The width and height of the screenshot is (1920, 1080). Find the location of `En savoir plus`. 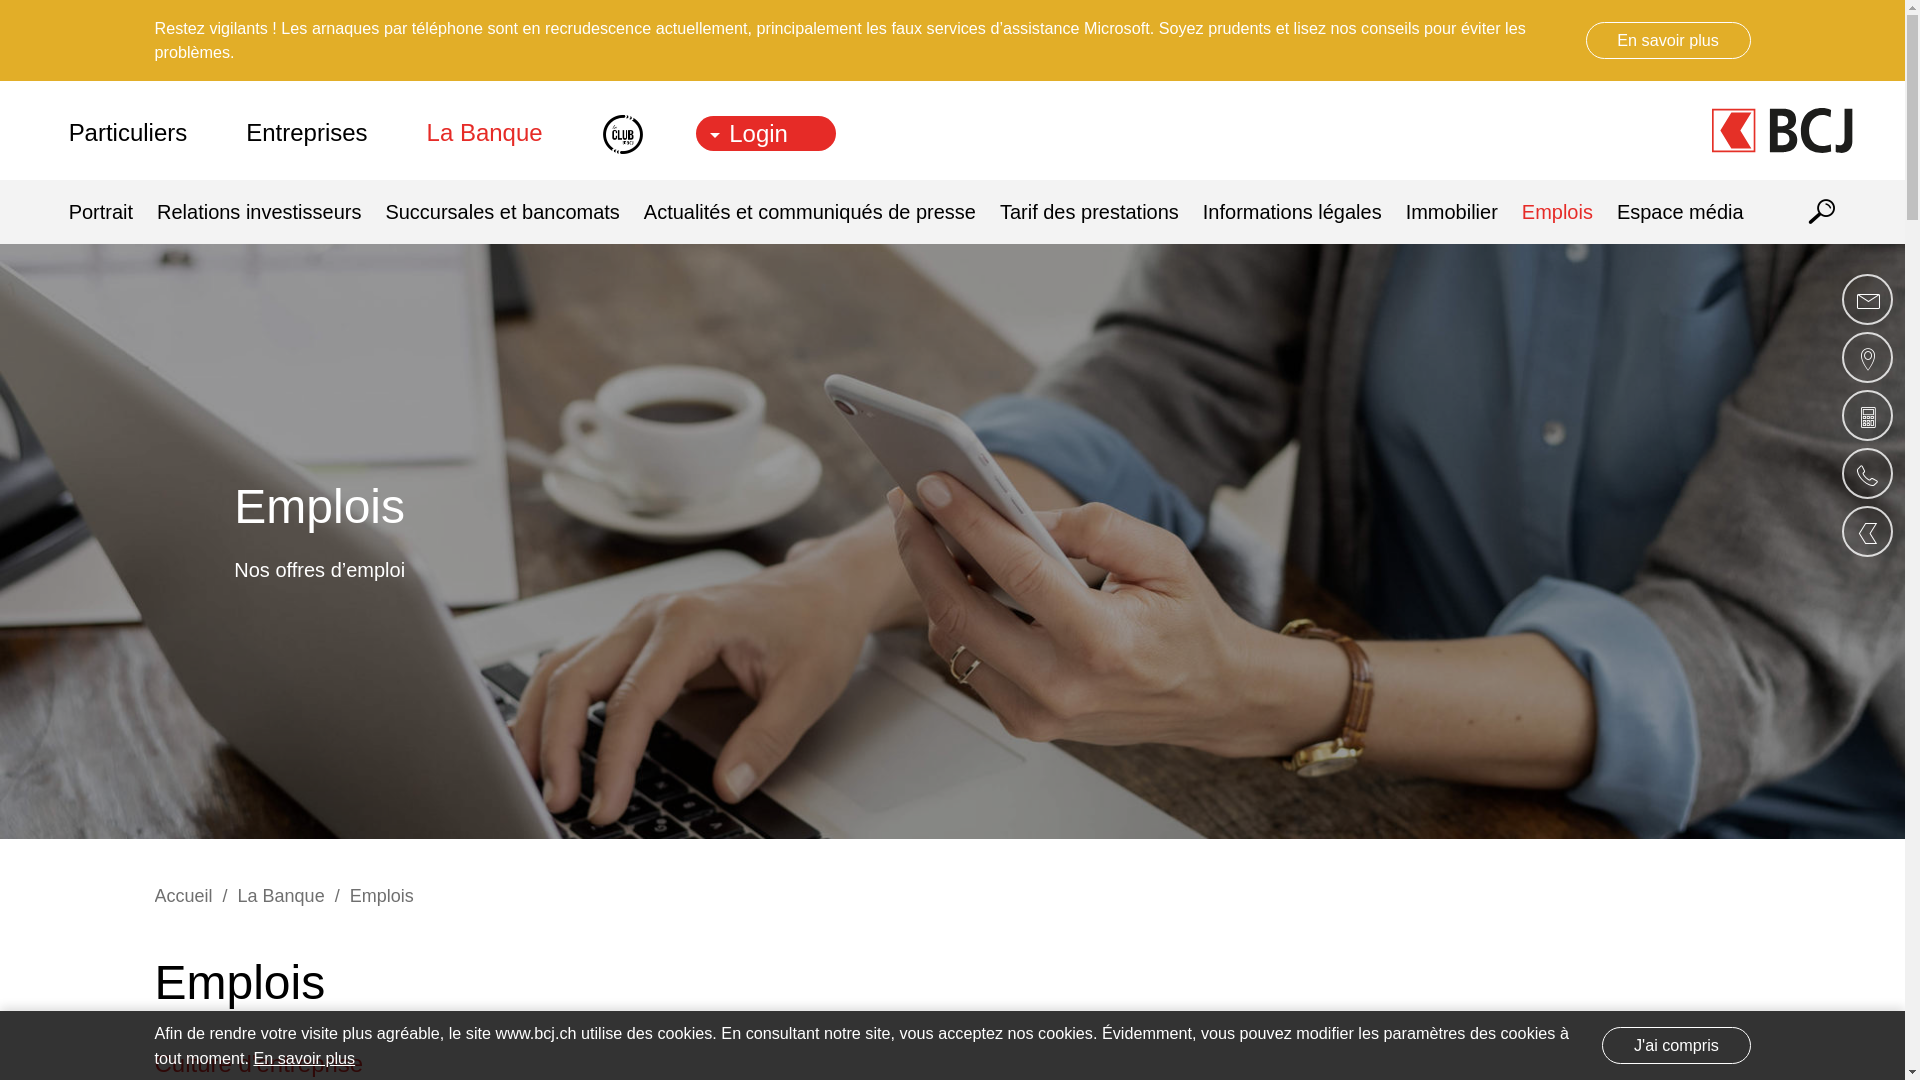

En savoir plus is located at coordinates (1668, 40).